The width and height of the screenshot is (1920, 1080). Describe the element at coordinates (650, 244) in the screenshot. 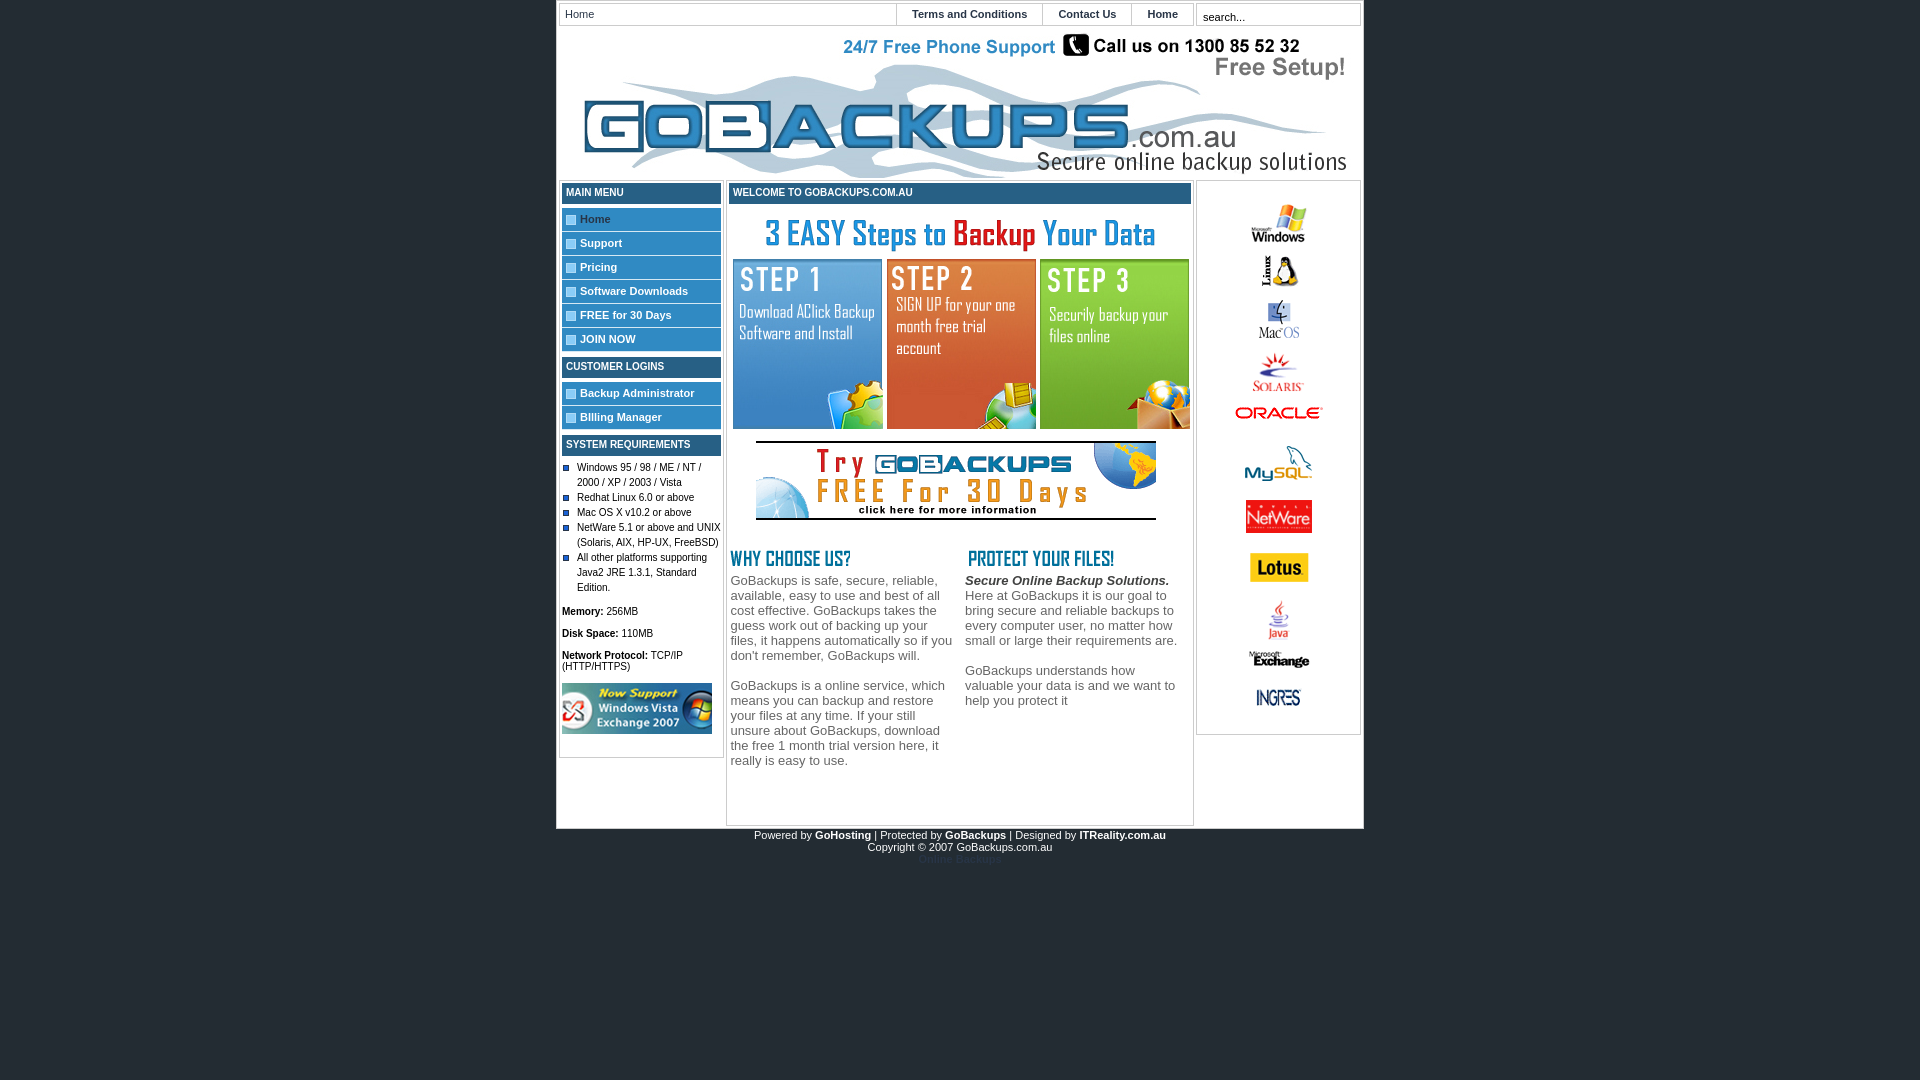

I see `Support` at that location.